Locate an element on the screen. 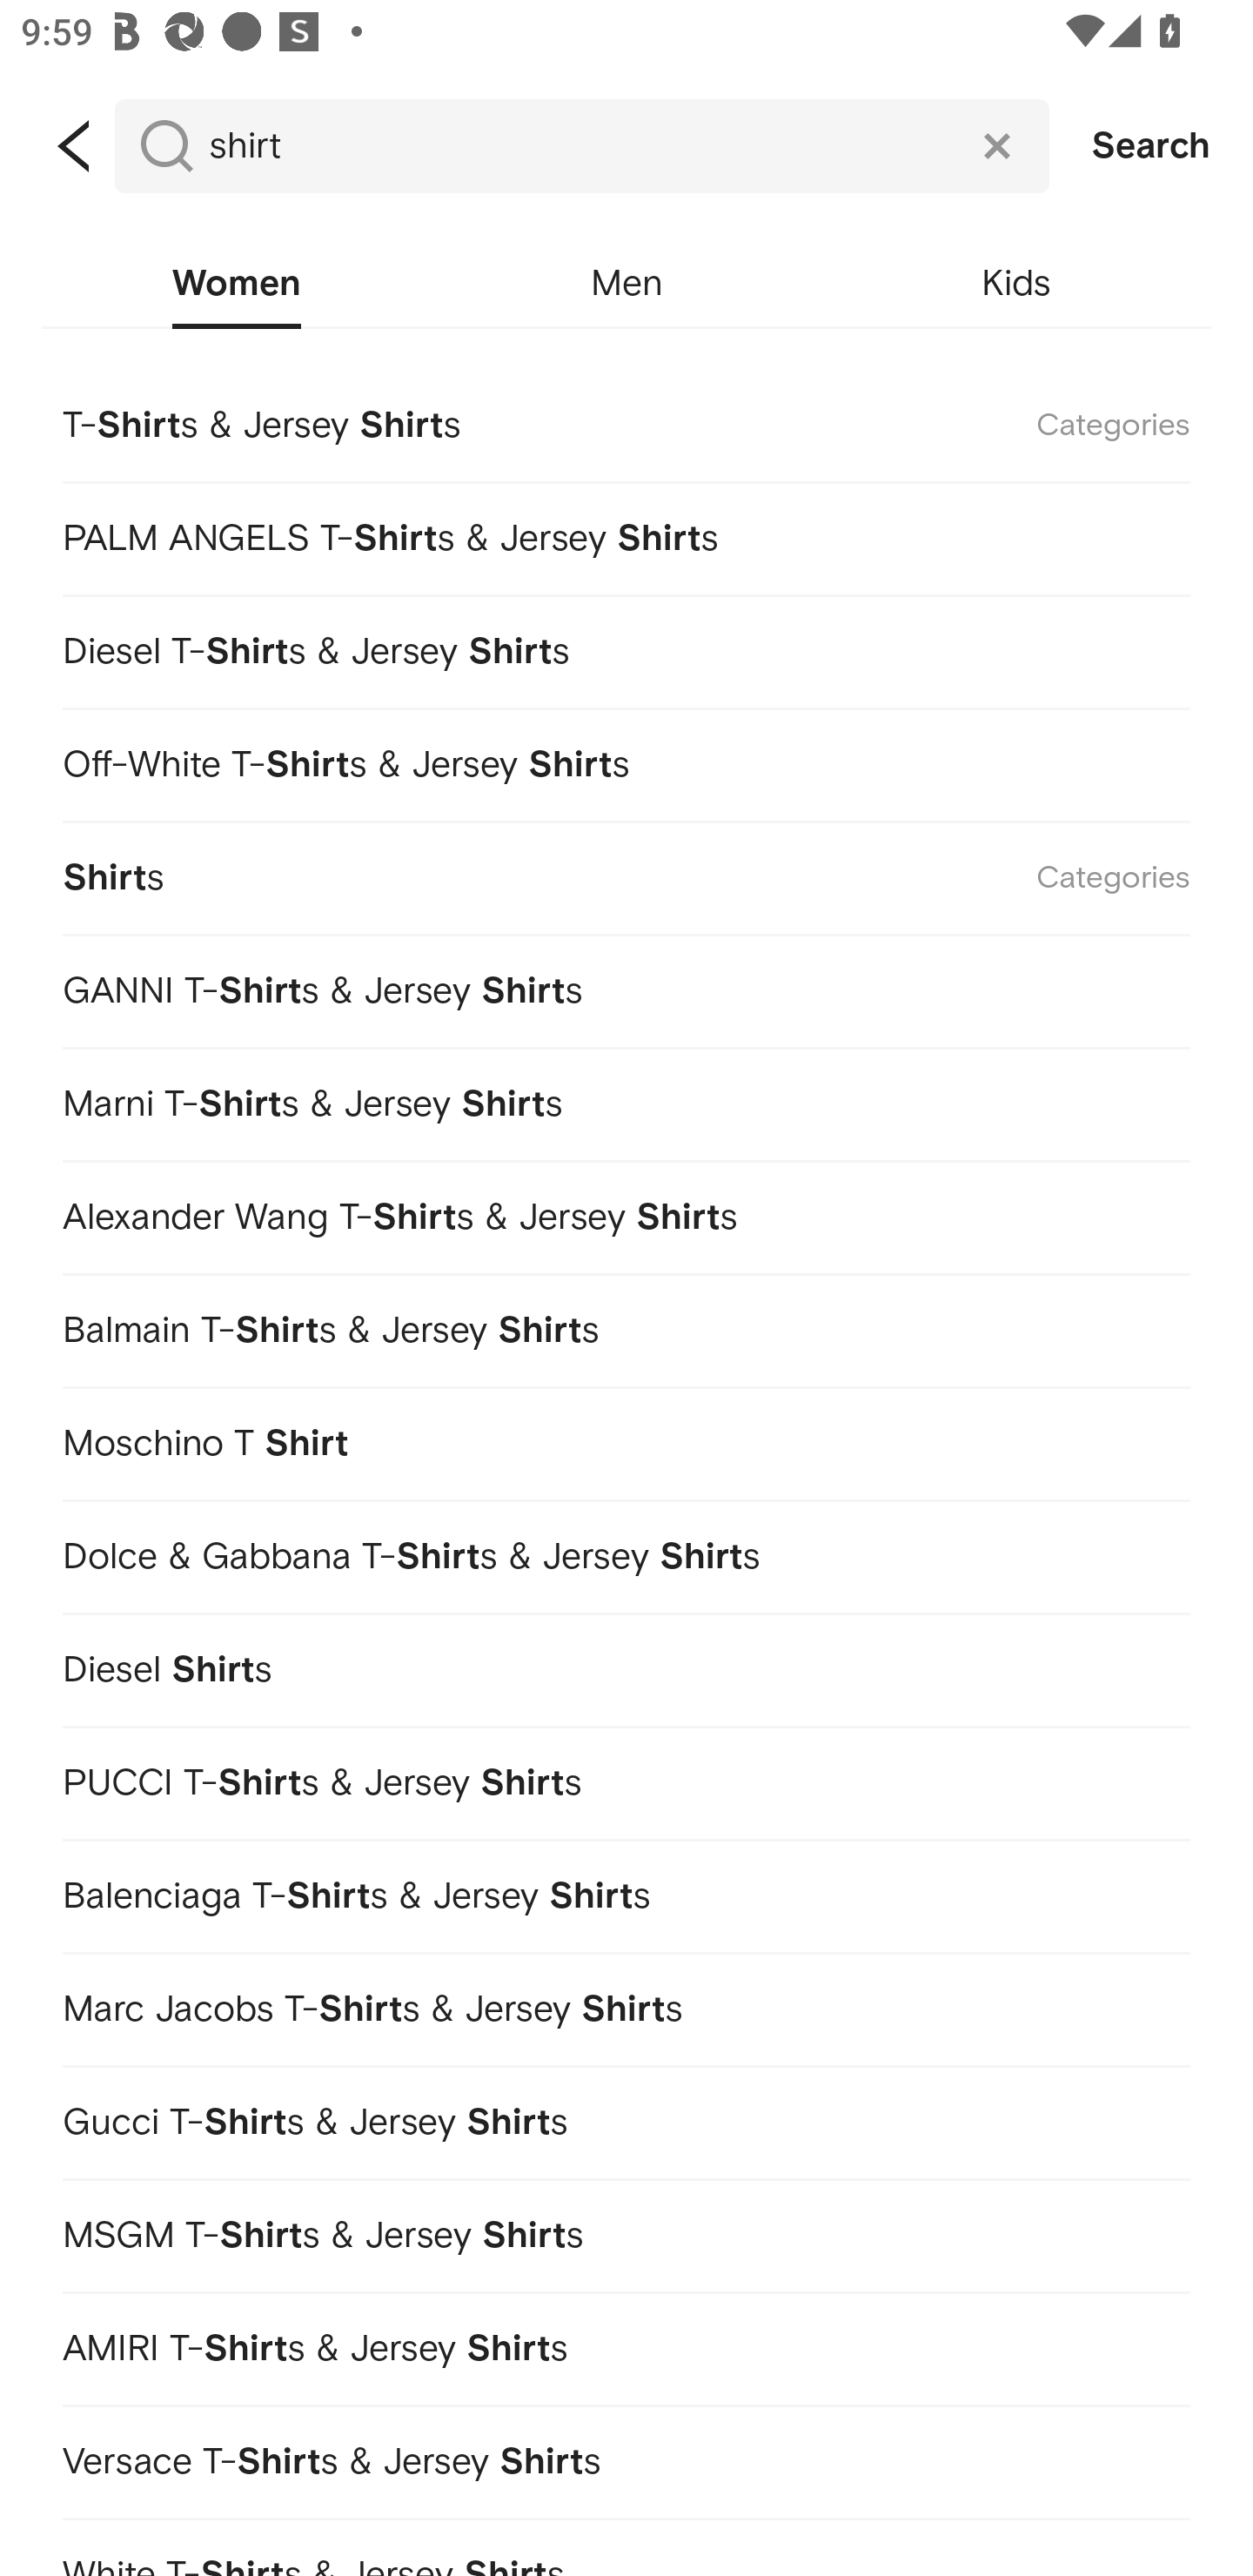 The width and height of the screenshot is (1253, 2576). Search is located at coordinates (1151, 146).